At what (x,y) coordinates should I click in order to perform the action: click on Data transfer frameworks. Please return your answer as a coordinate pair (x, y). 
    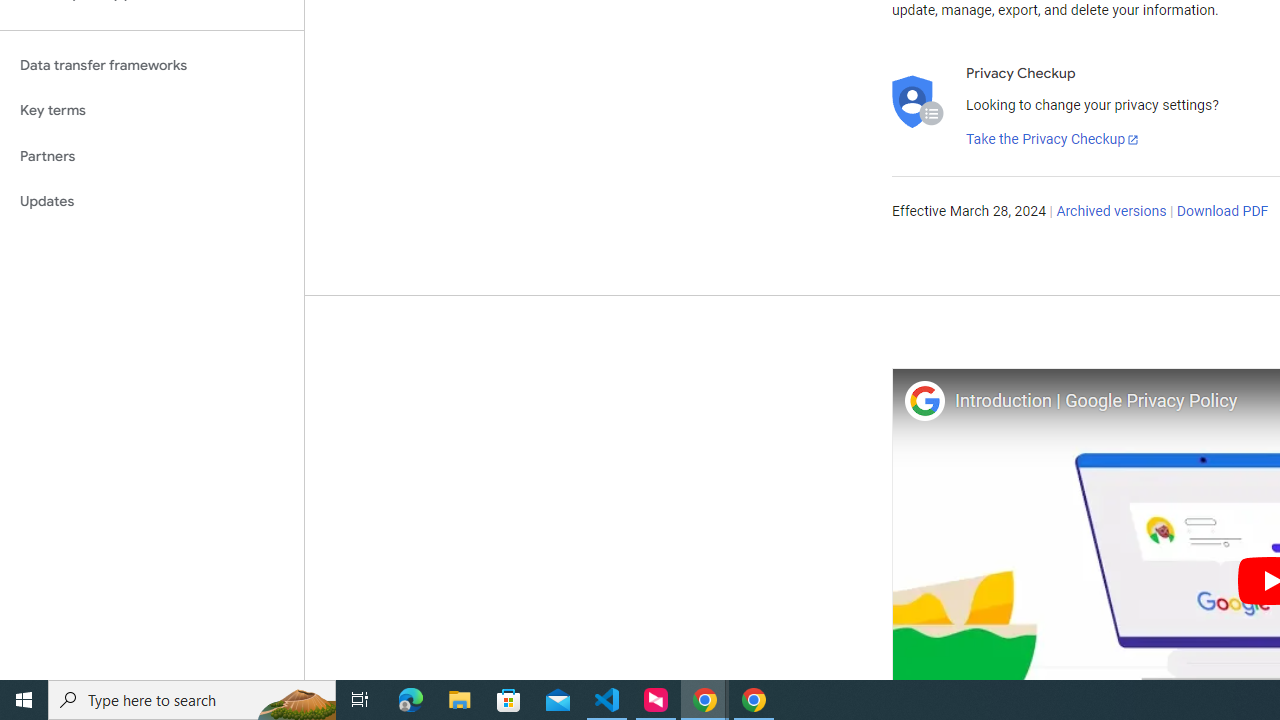
    Looking at the image, I should click on (152, 65).